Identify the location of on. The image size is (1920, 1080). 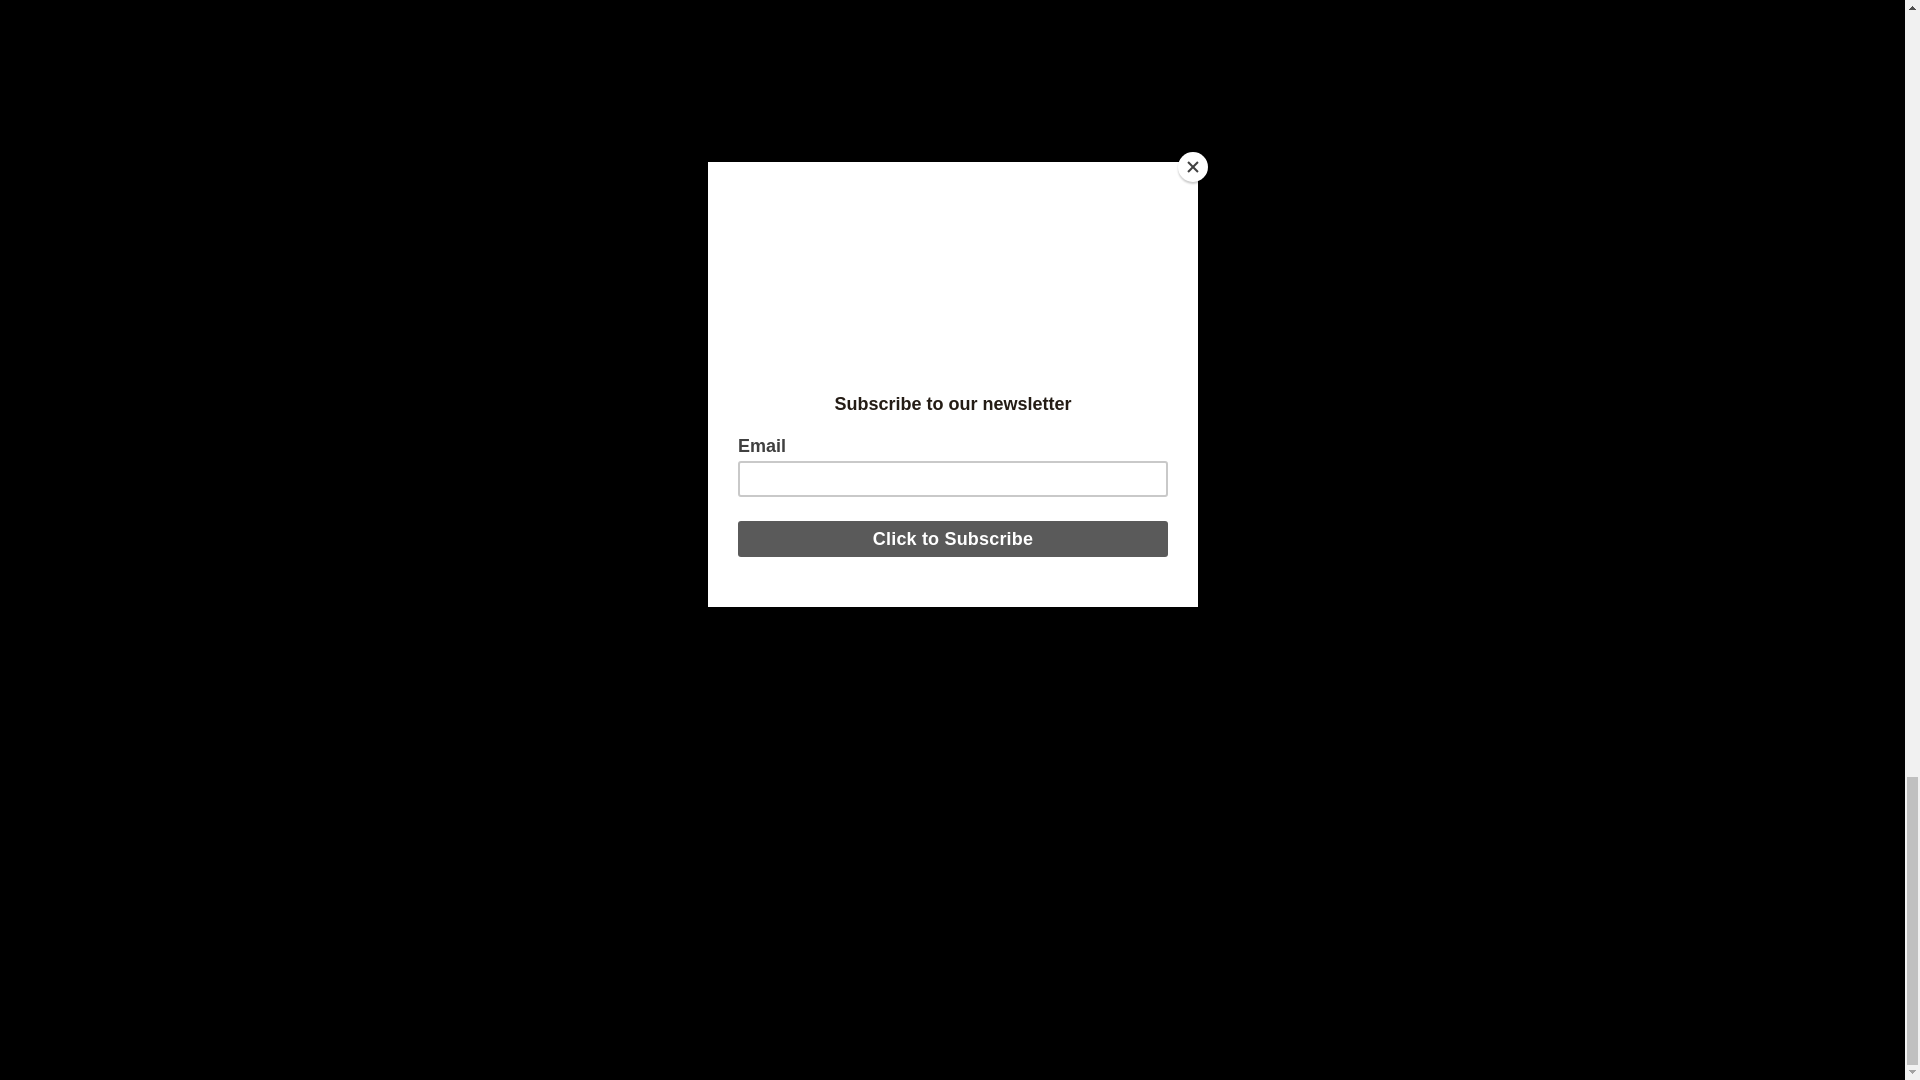
(1239, 688).